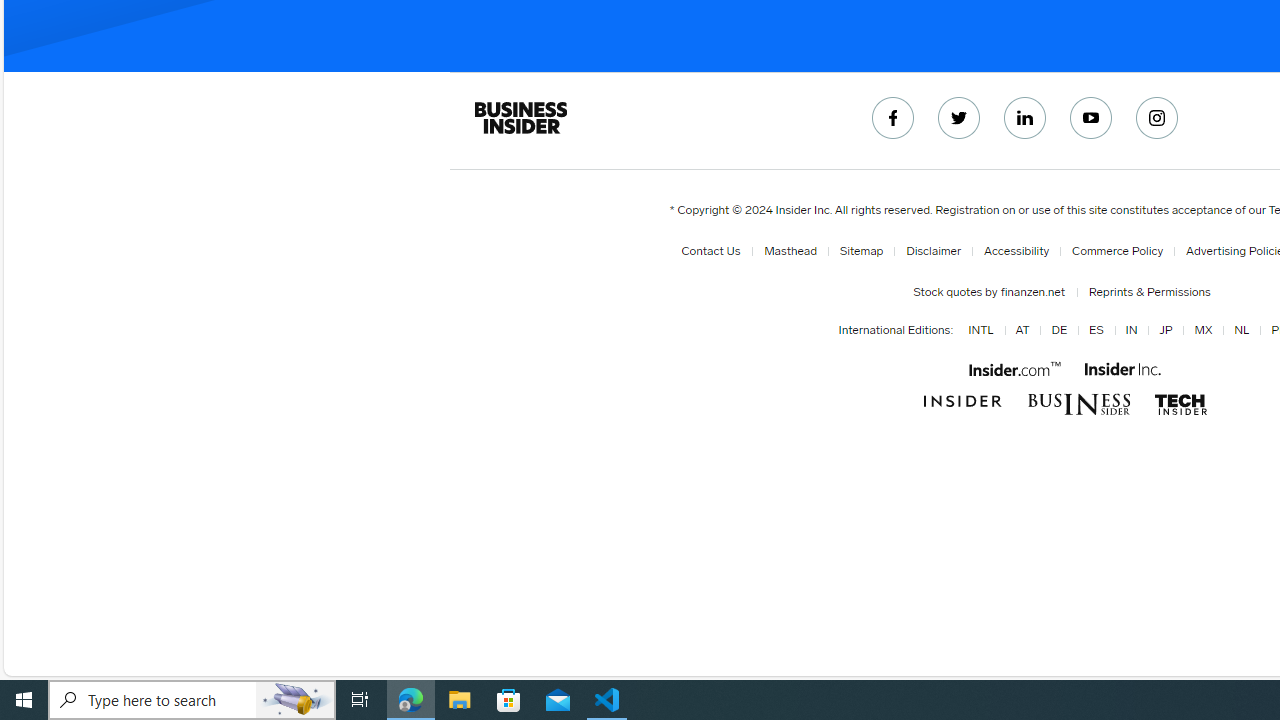  What do you see at coordinates (1157, 118) in the screenshot?
I see `Click to visit us on Instagram` at bounding box center [1157, 118].